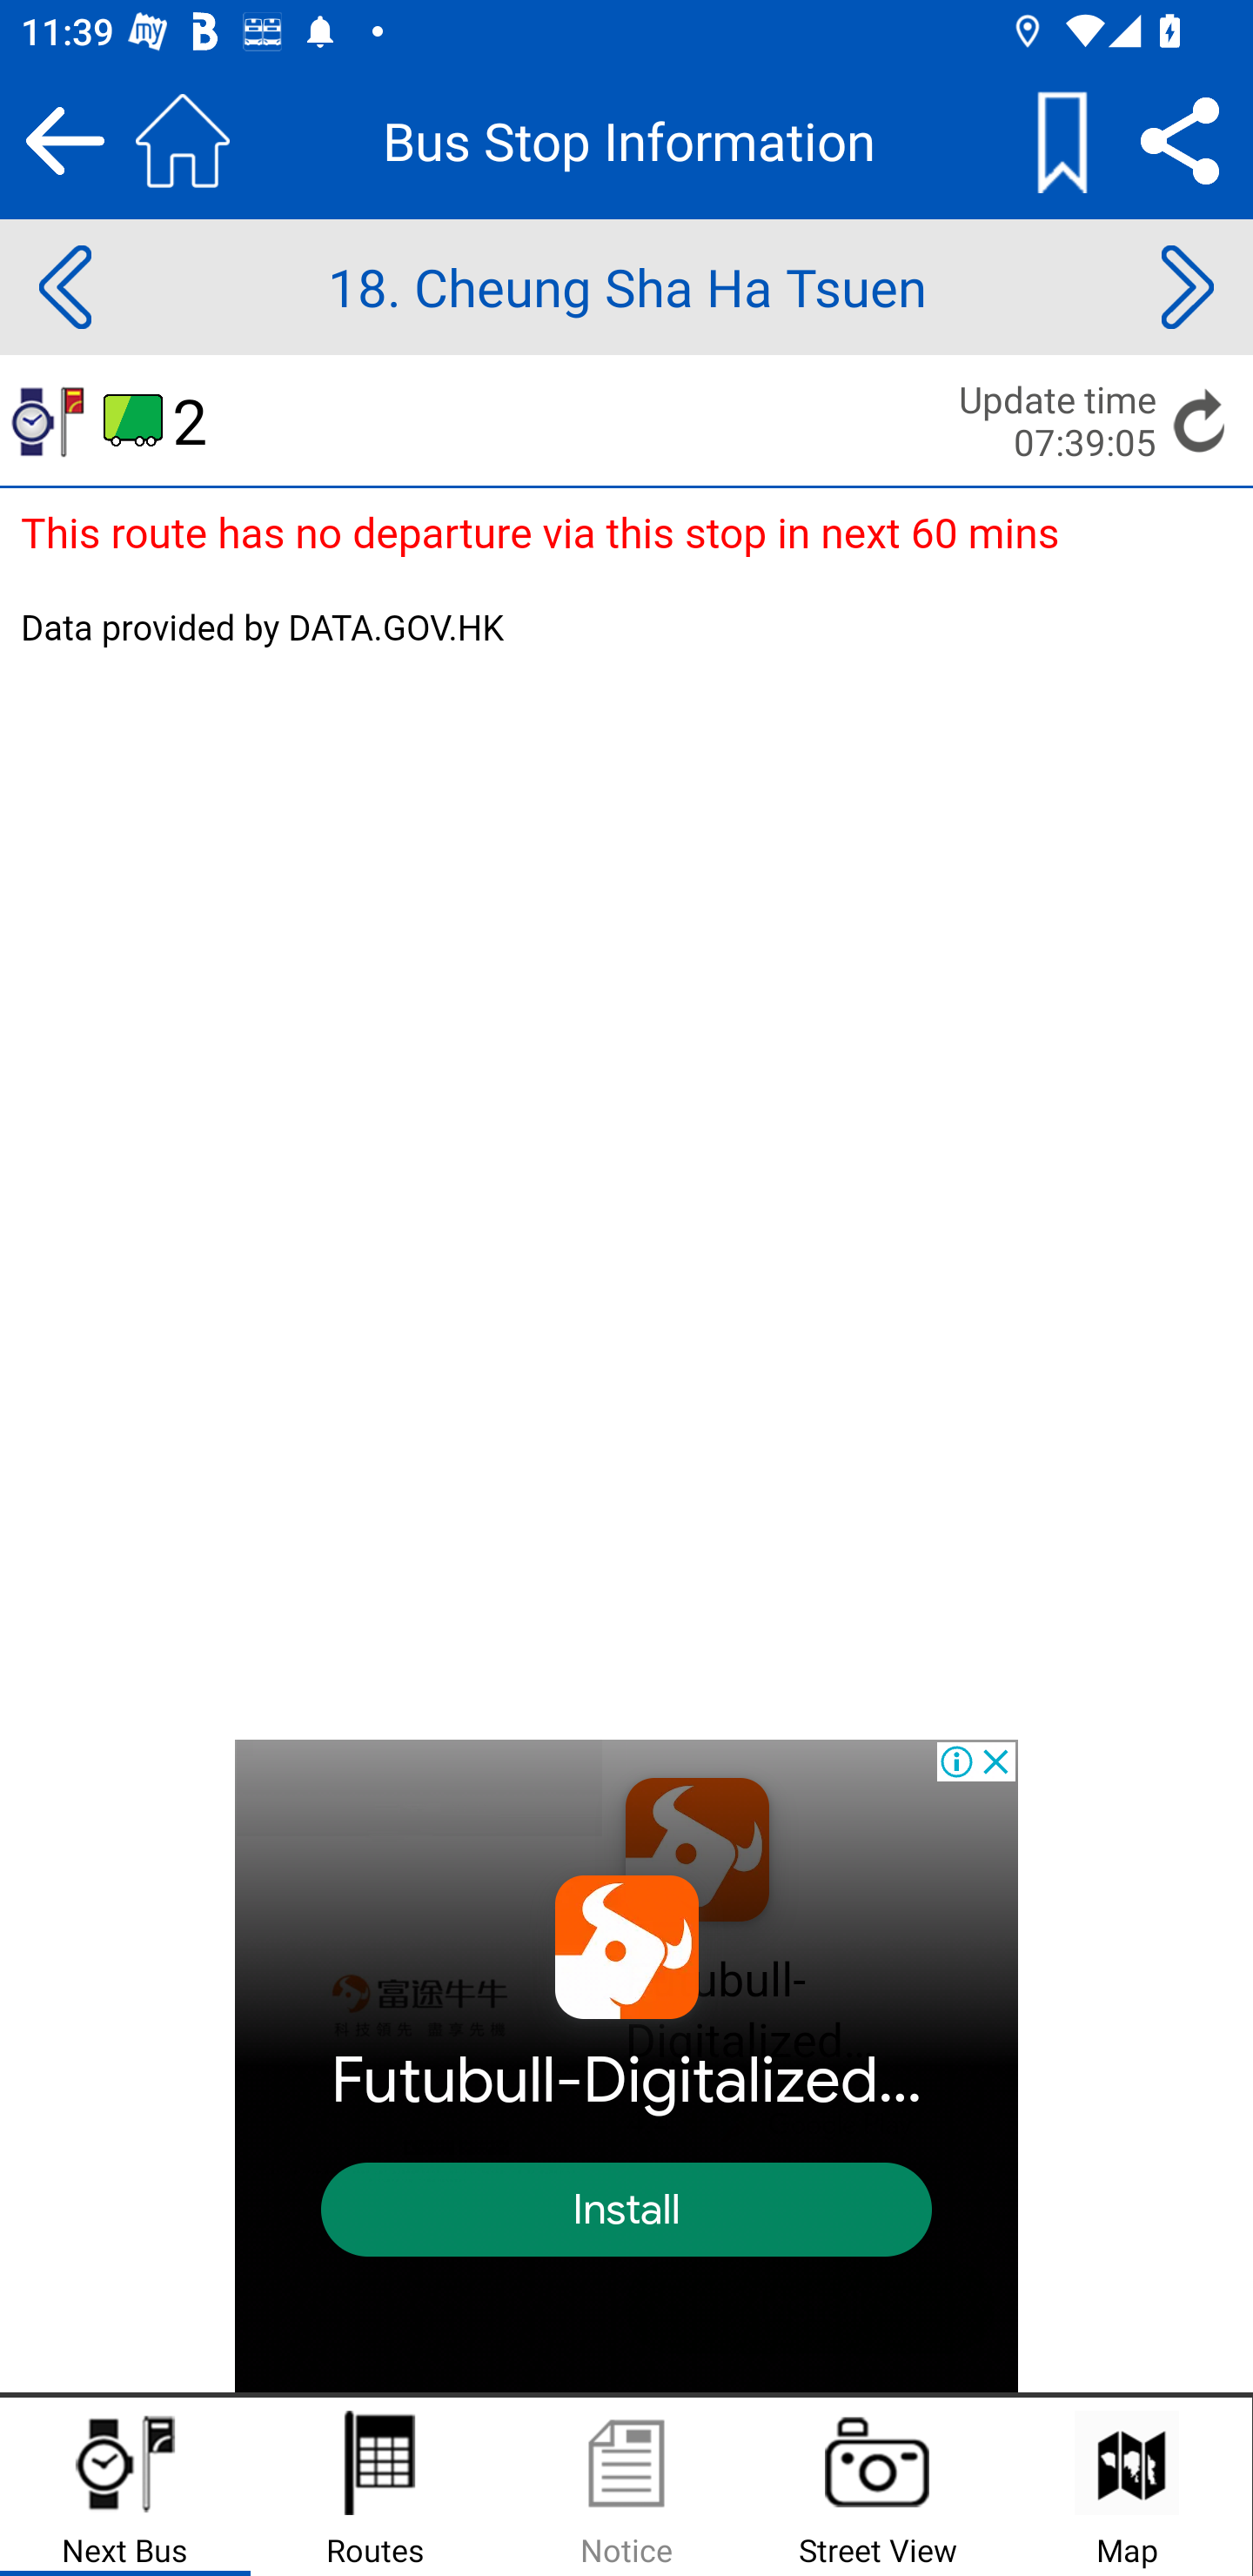  What do you see at coordinates (1201, 419) in the screenshot?
I see `Refresh` at bounding box center [1201, 419].